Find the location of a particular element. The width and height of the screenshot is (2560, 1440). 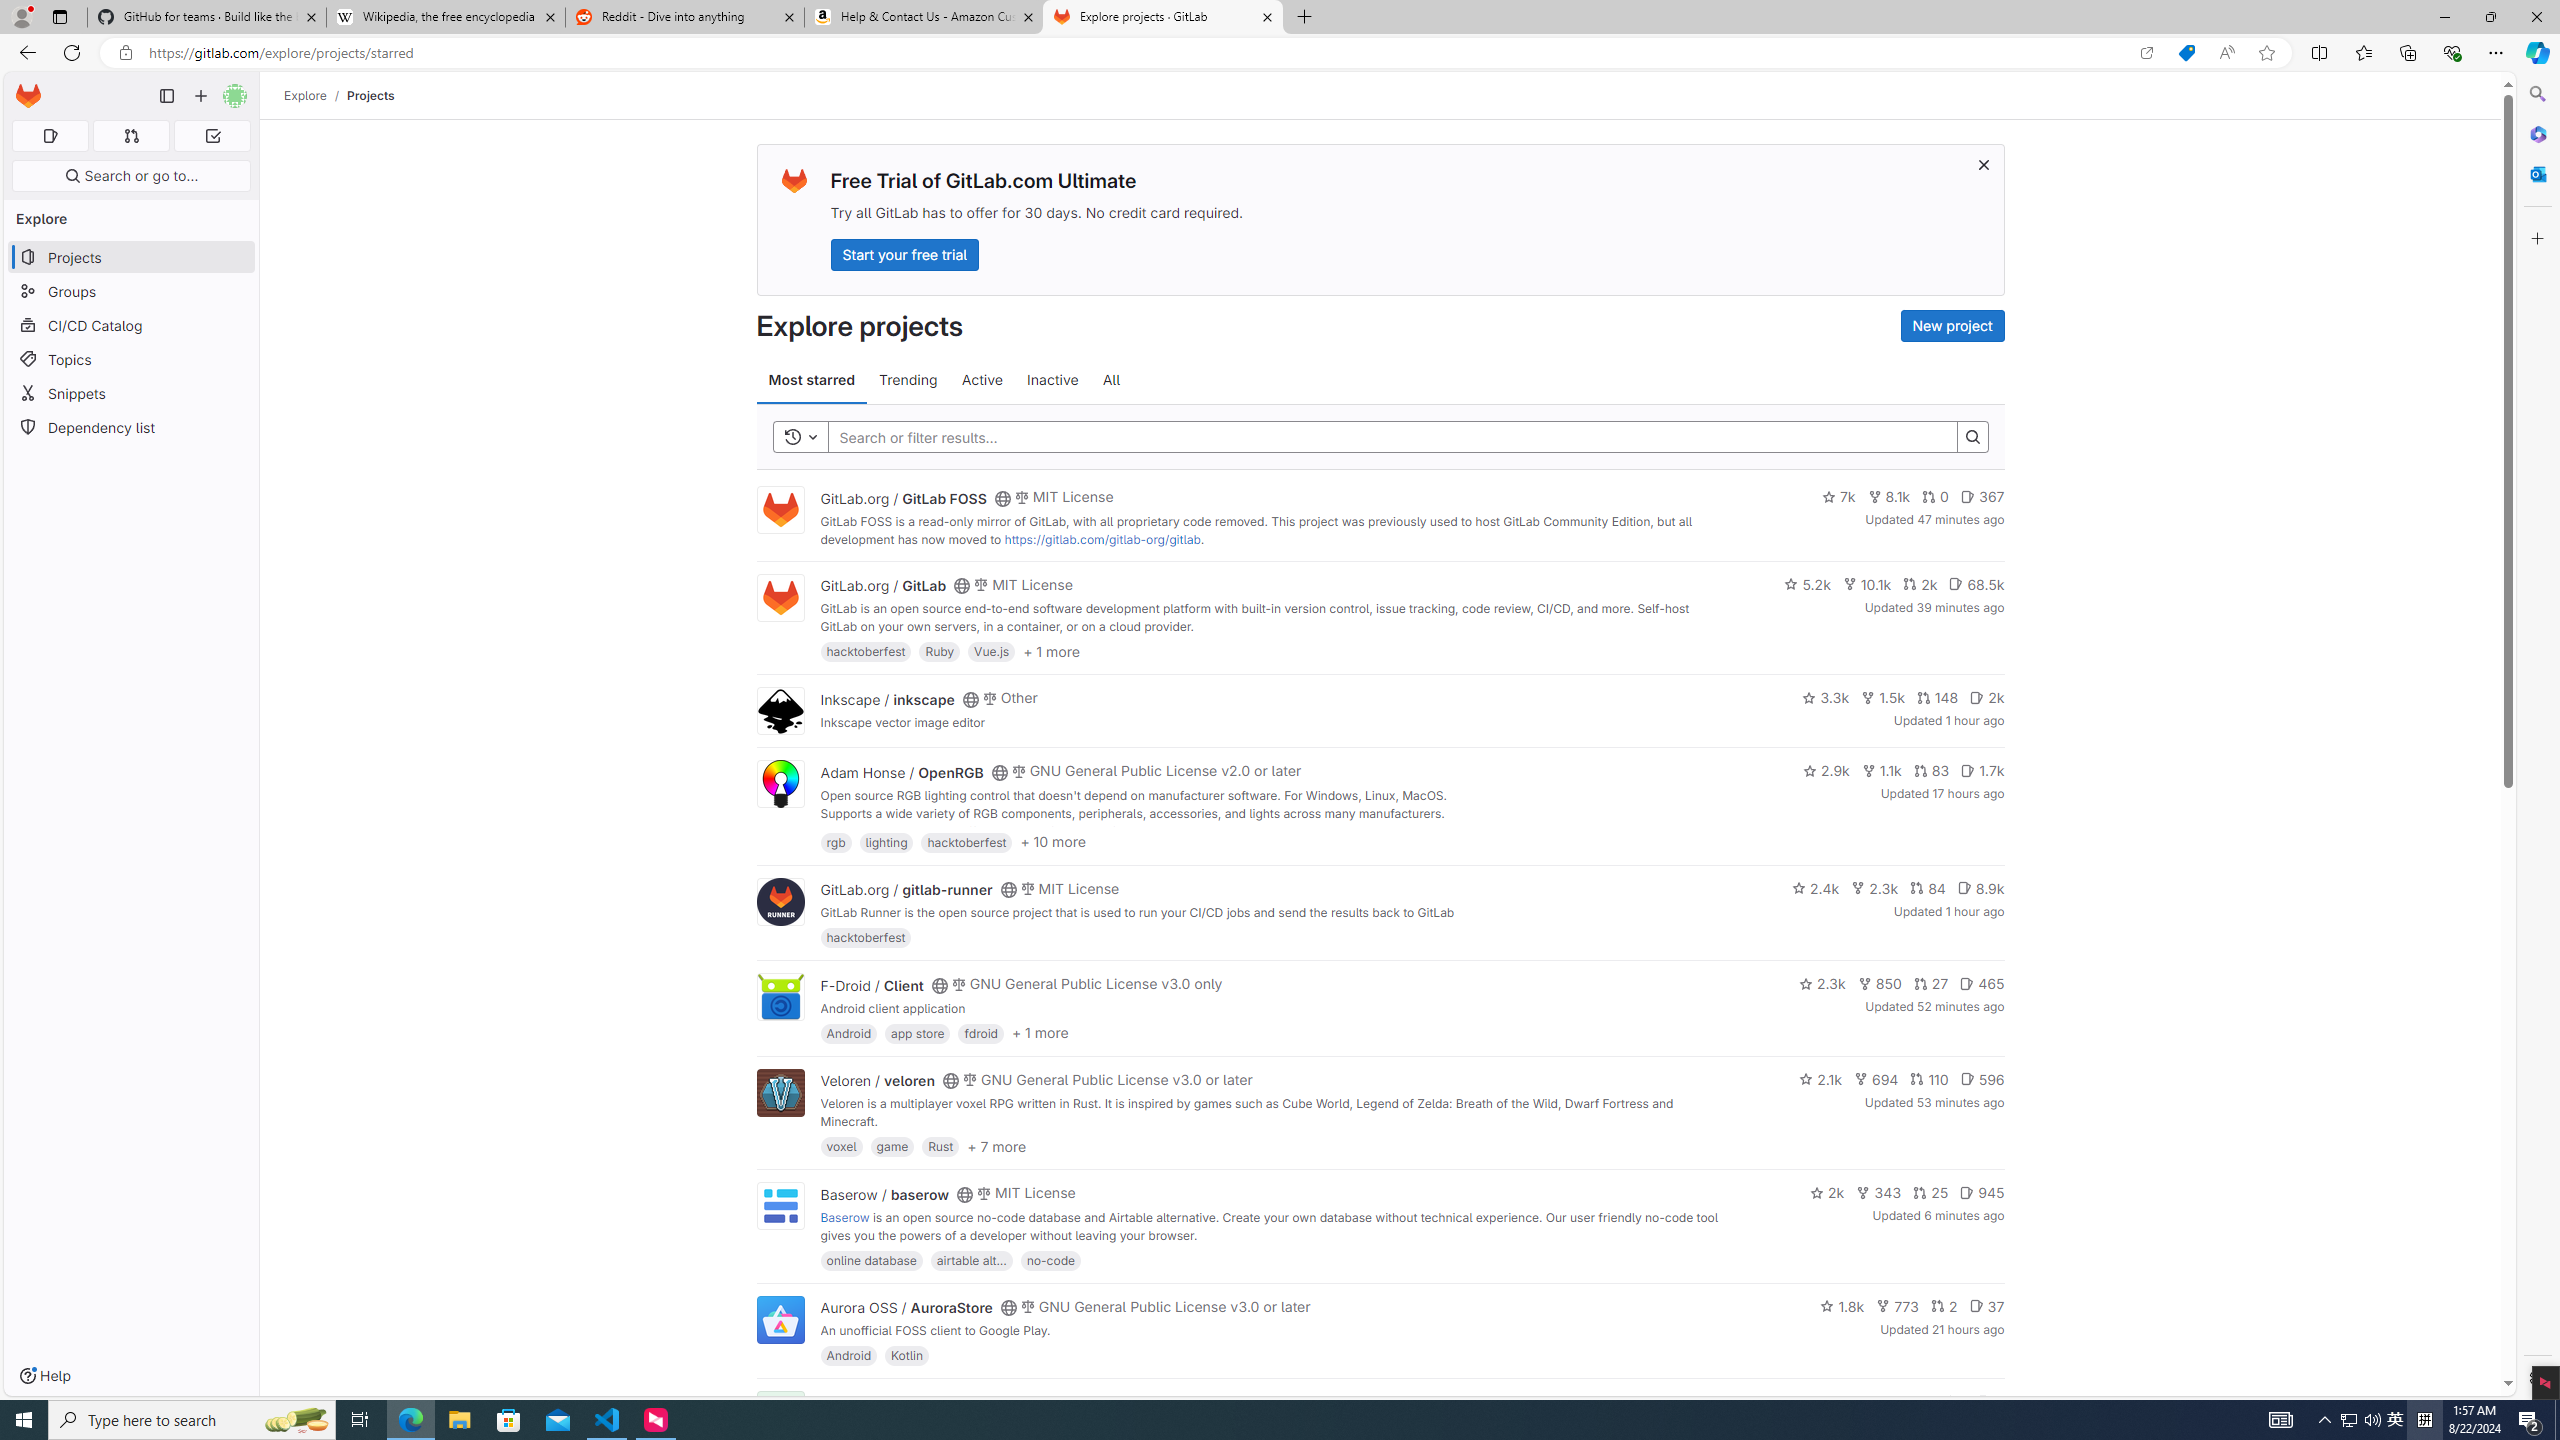

343 is located at coordinates (1879, 1192).